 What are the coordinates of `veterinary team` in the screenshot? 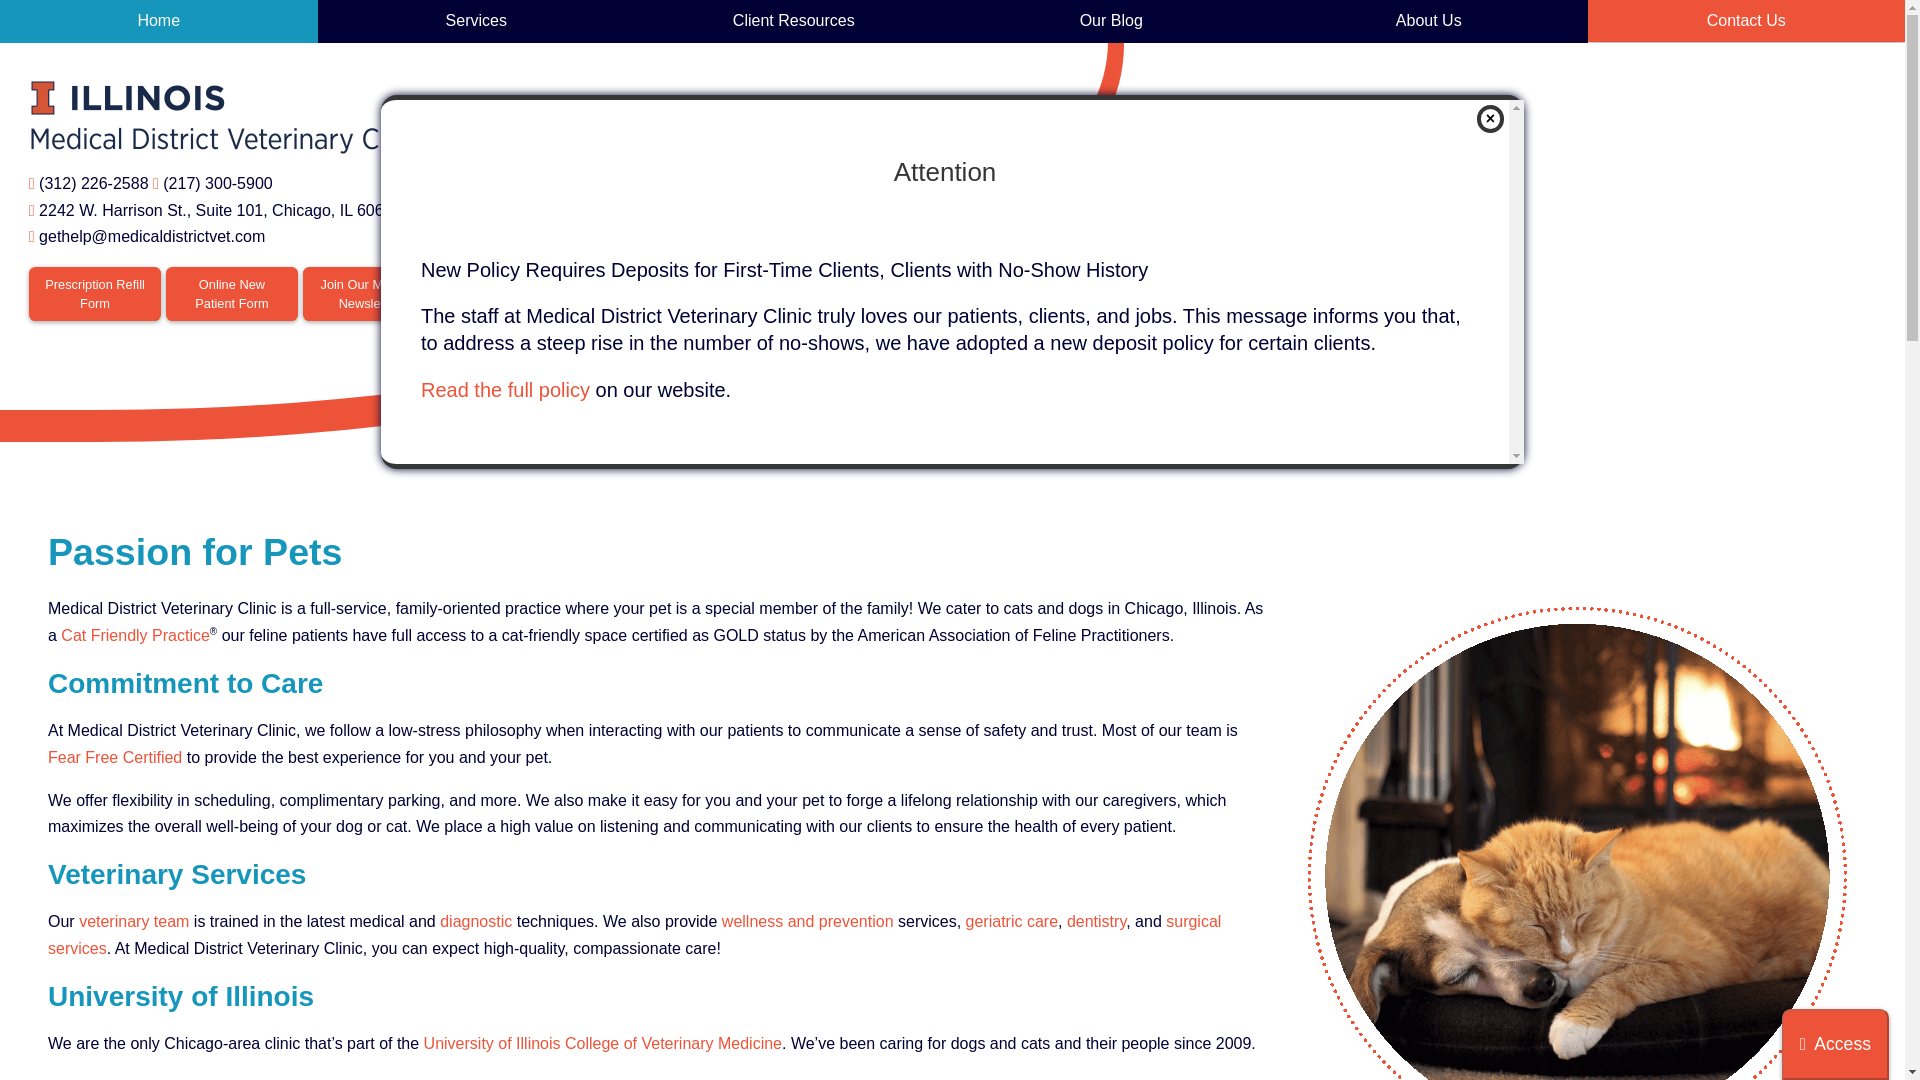 It's located at (133, 920).